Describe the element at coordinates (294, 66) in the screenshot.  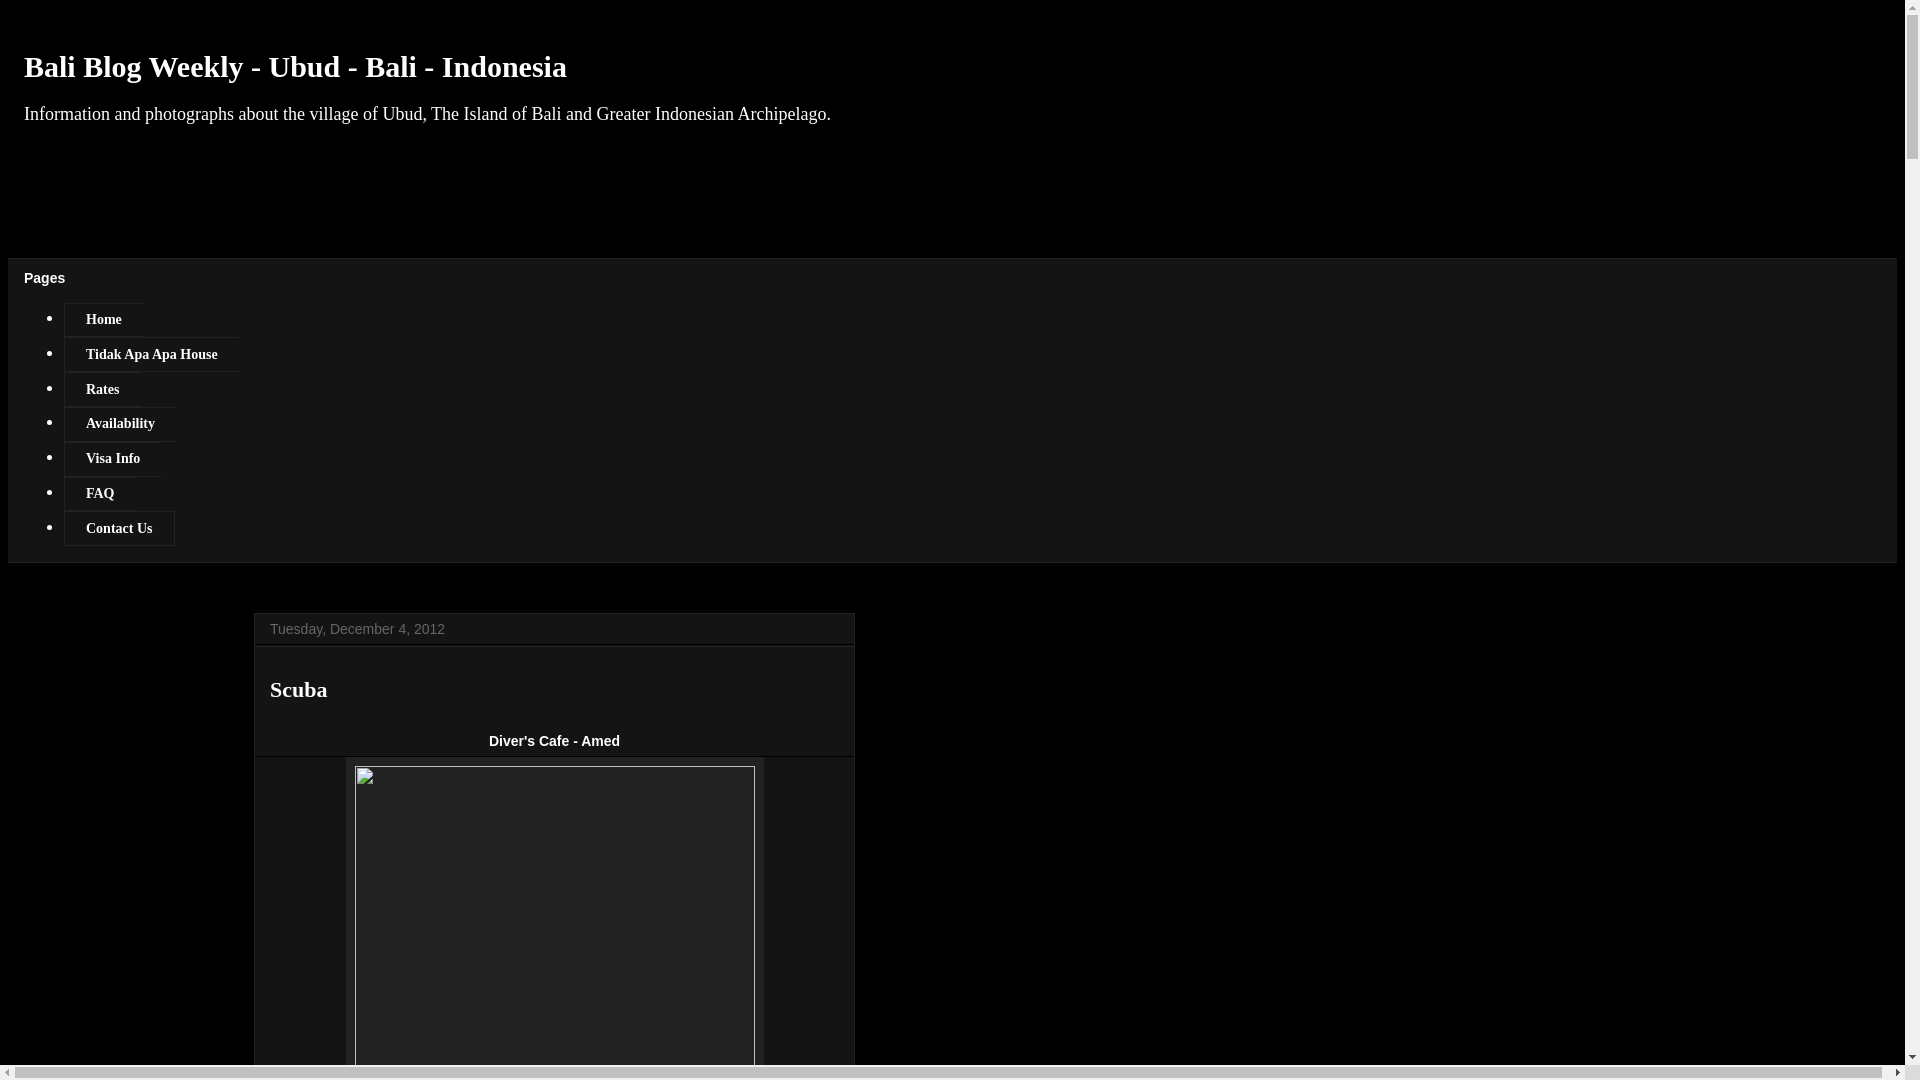
I see `Bali Blog Weekly - Ubud - Bali - Indonesia` at that location.